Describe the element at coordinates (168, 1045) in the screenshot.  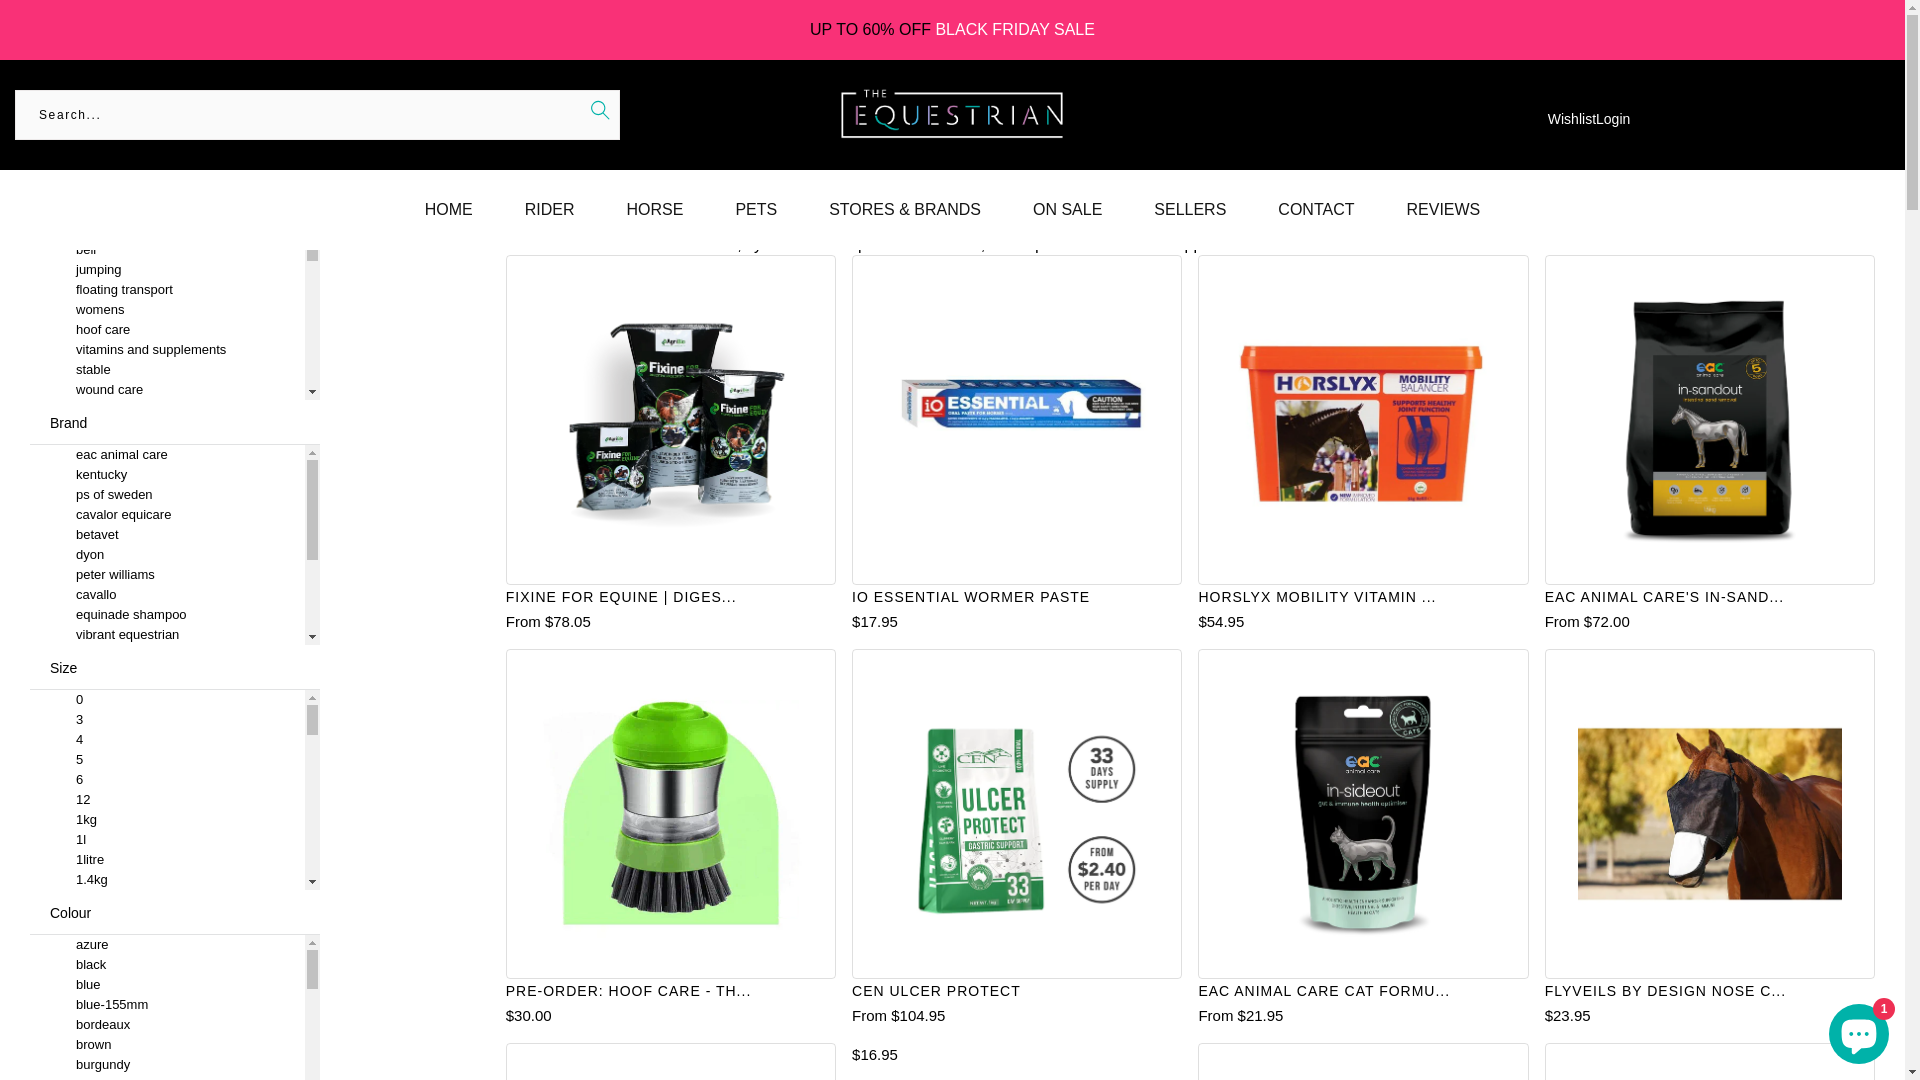
I see `brown` at that location.